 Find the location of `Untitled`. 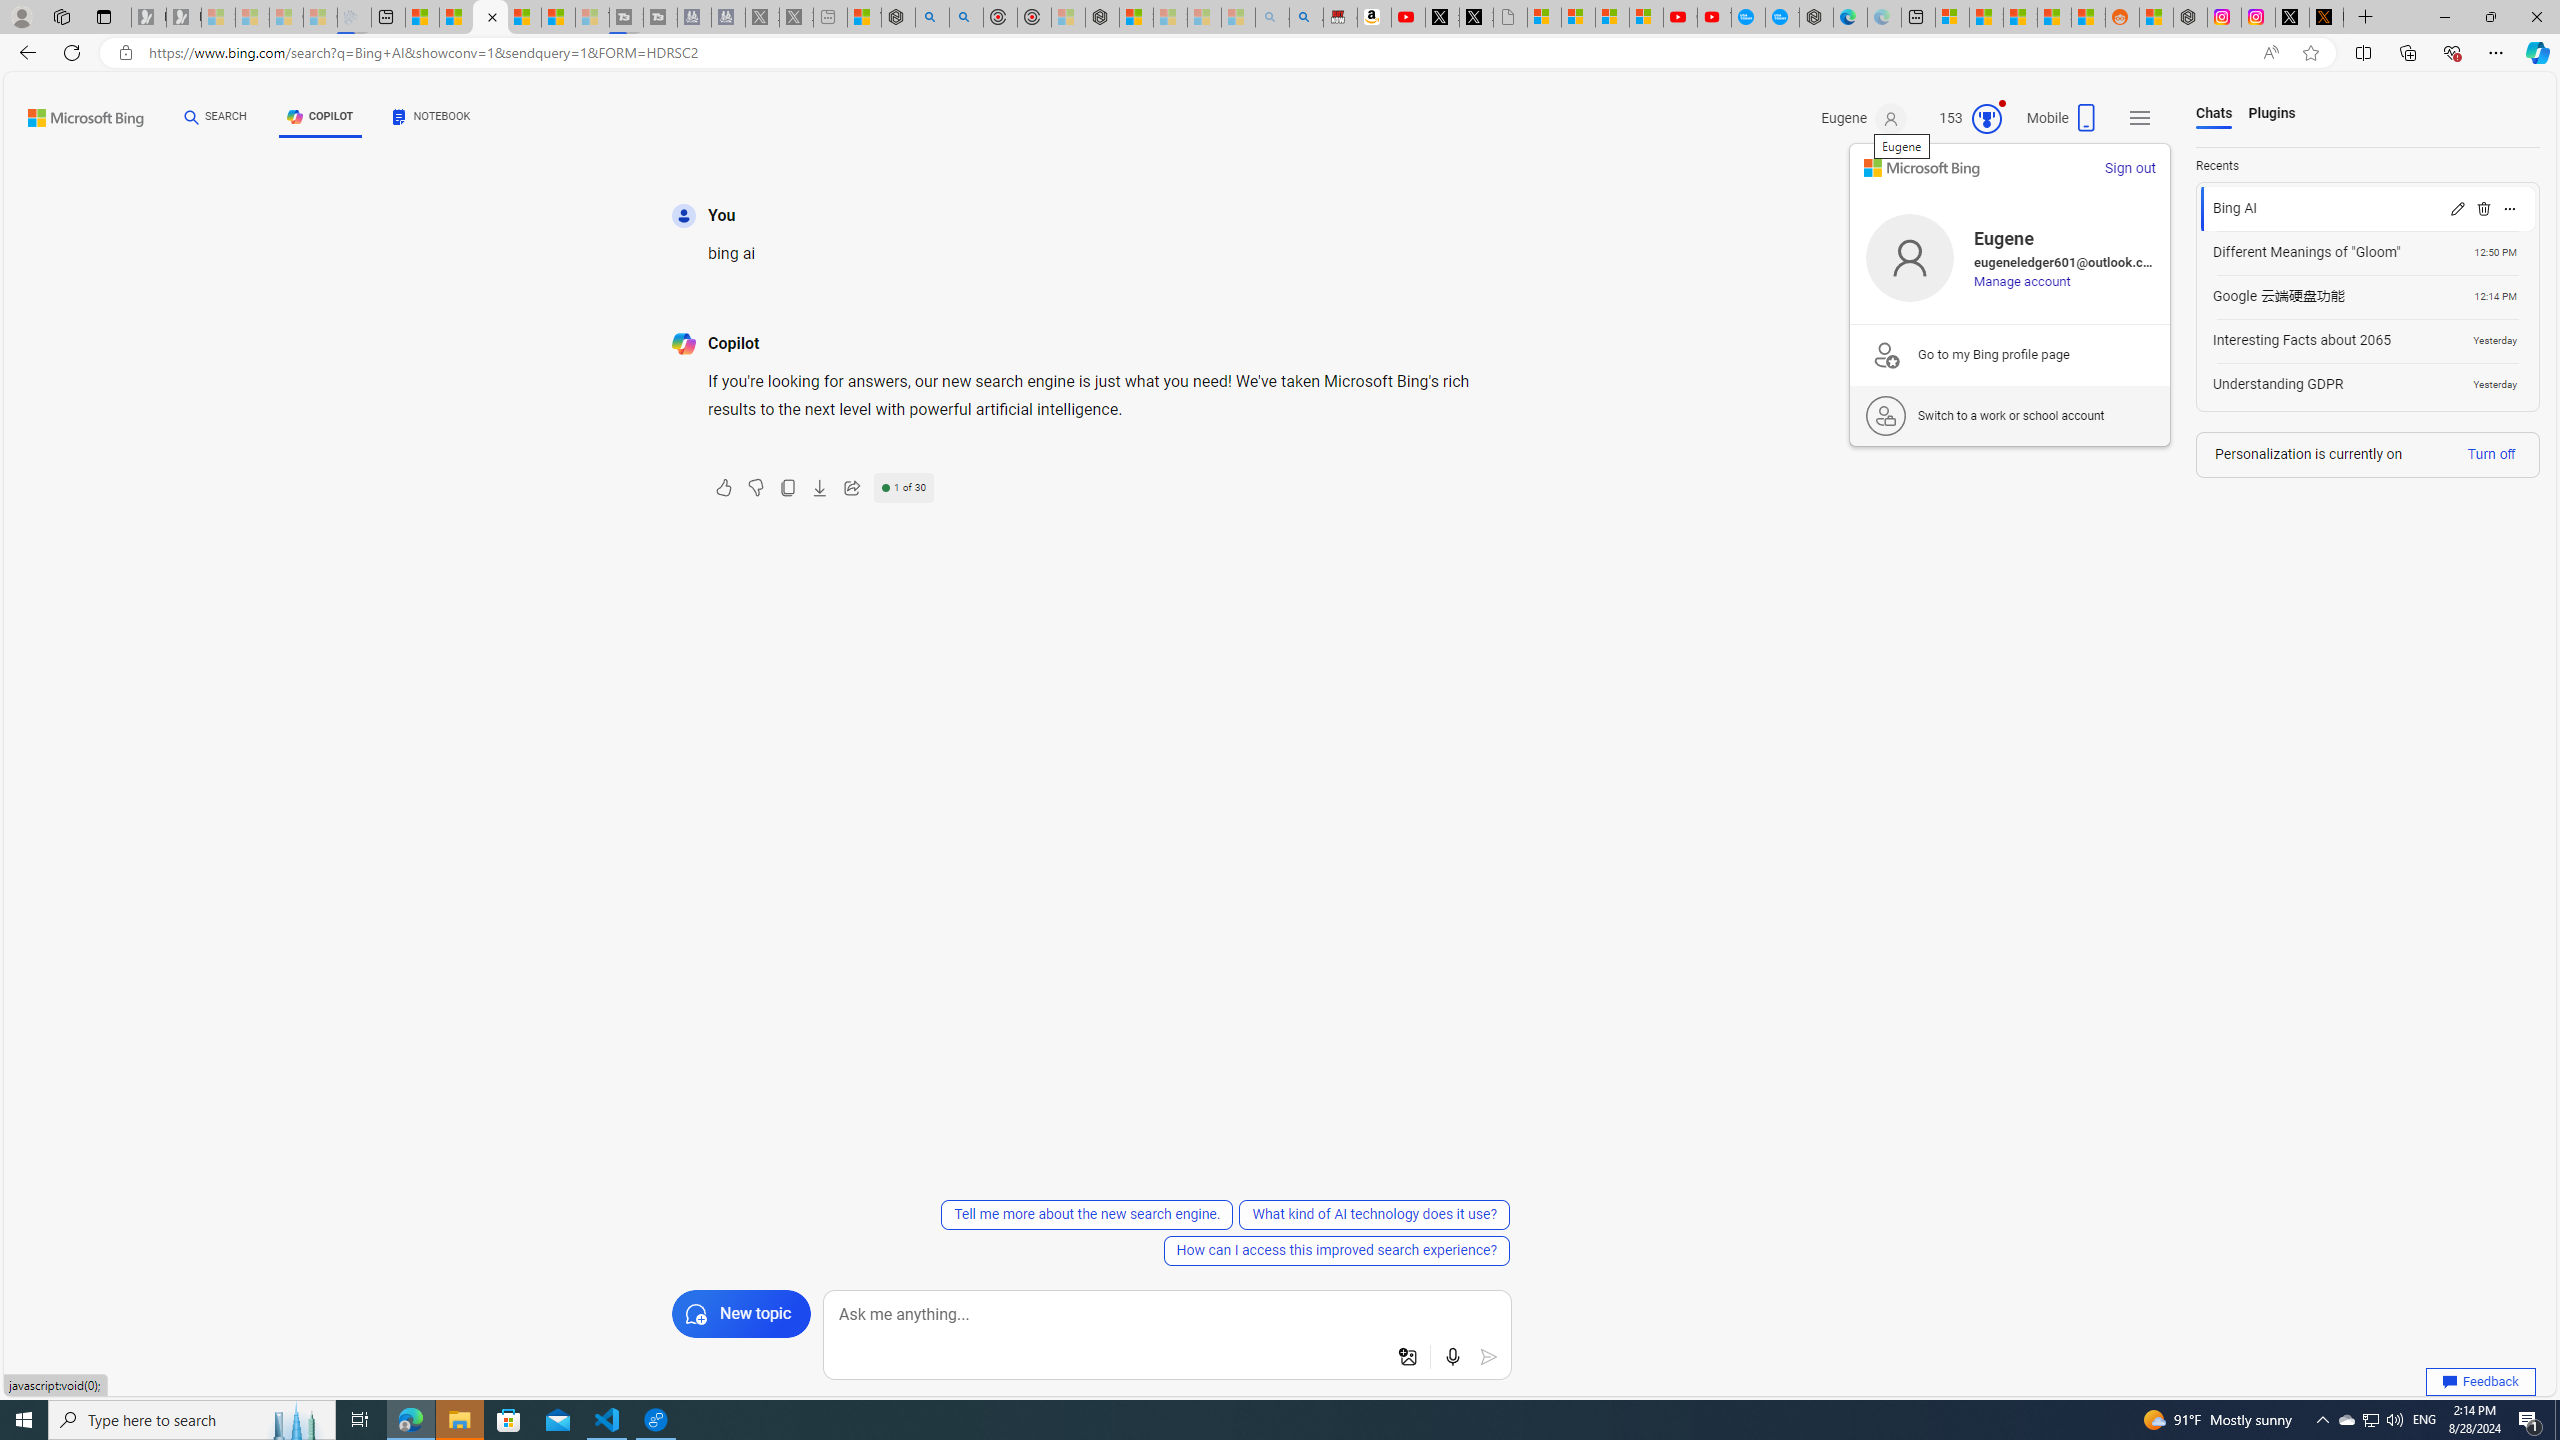

Untitled is located at coordinates (1510, 17).